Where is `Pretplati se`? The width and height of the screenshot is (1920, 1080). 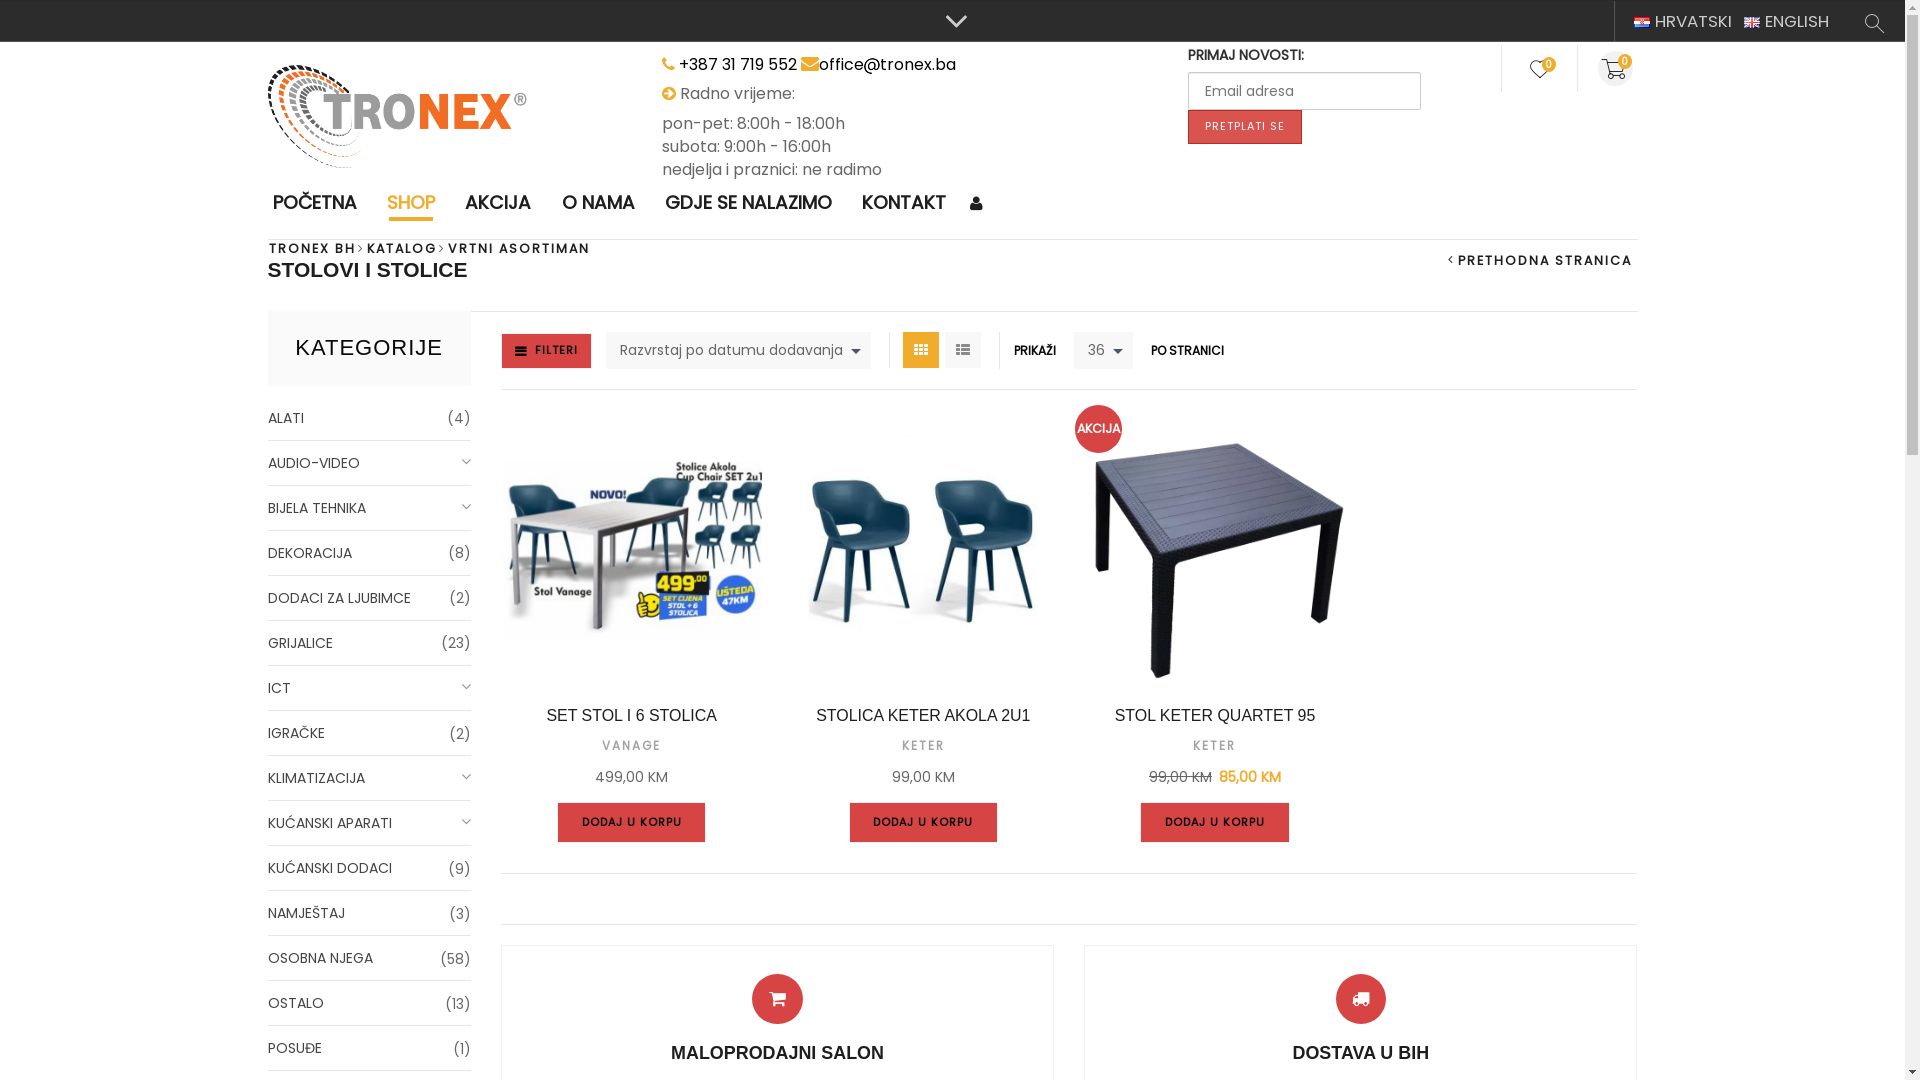
Pretplati se is located at coordinates (1245, 127).